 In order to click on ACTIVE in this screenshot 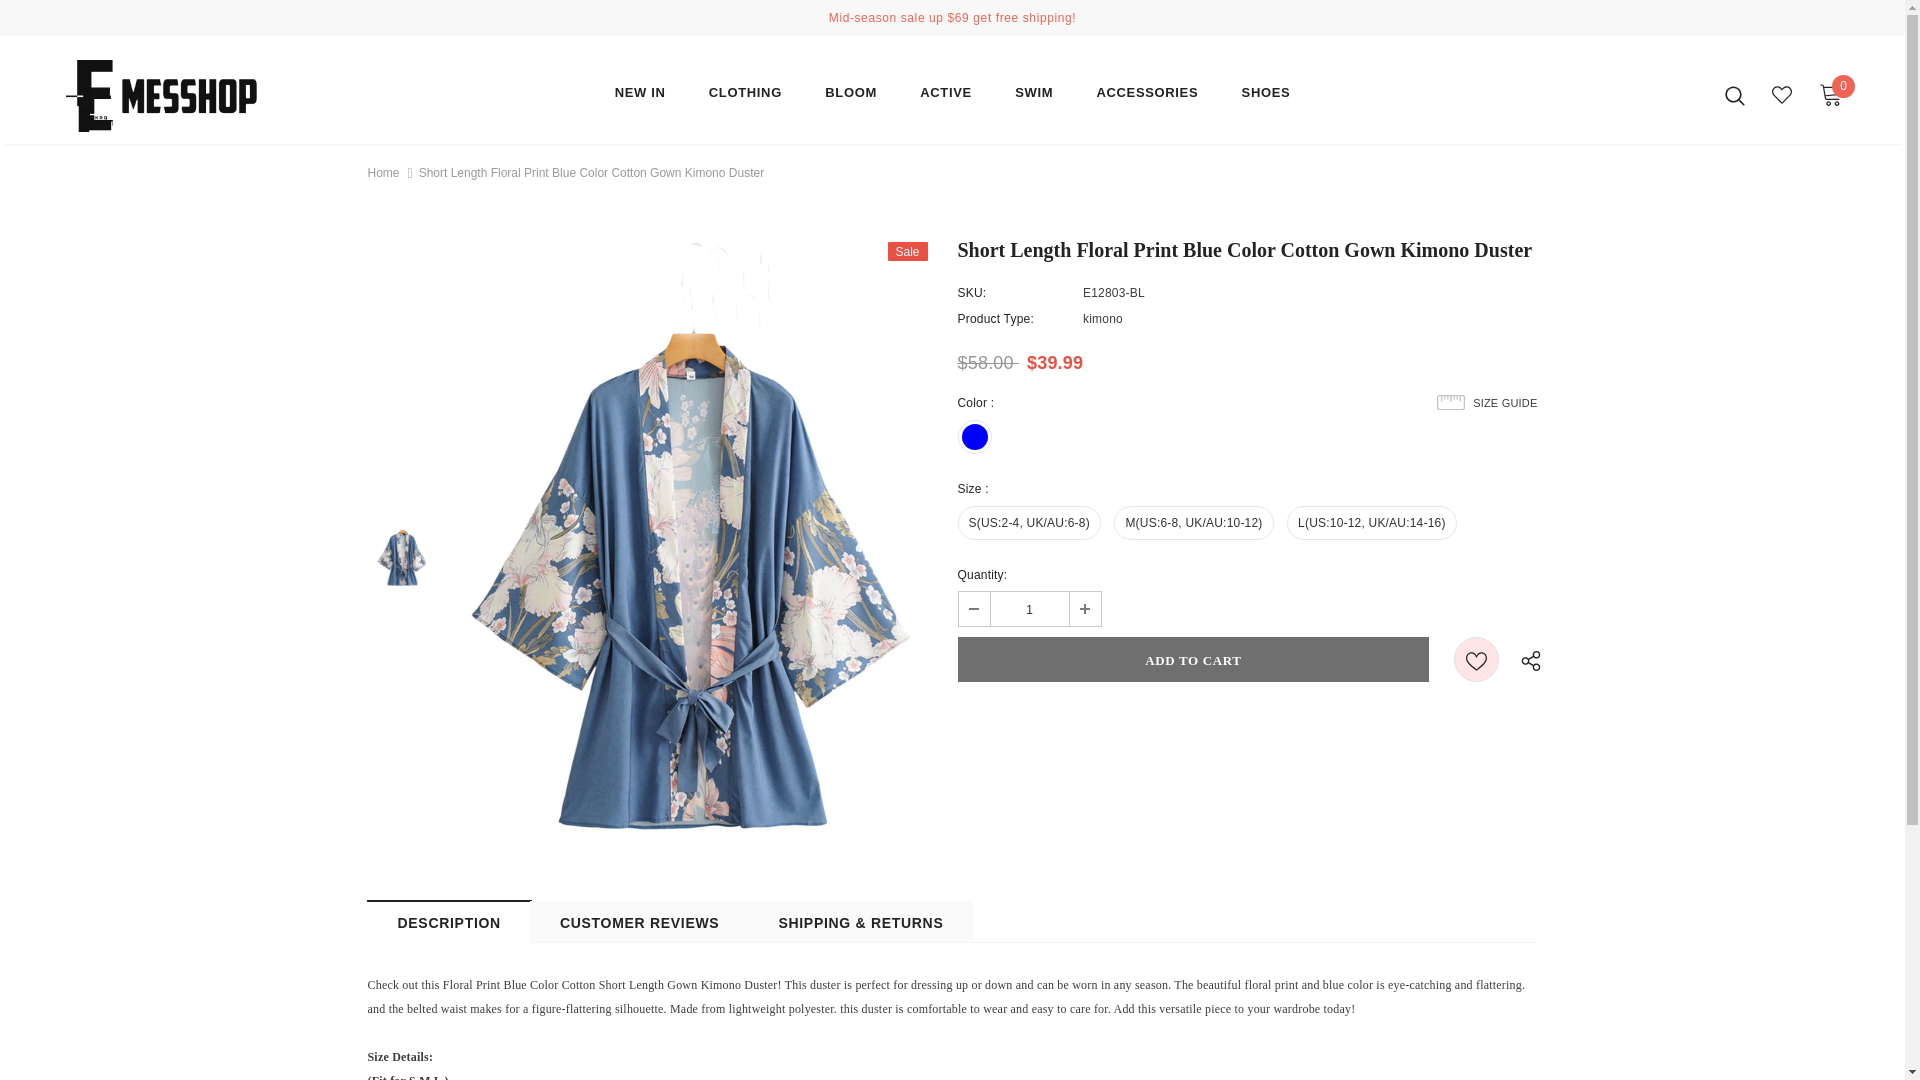, I will do `click(945, 97)`.